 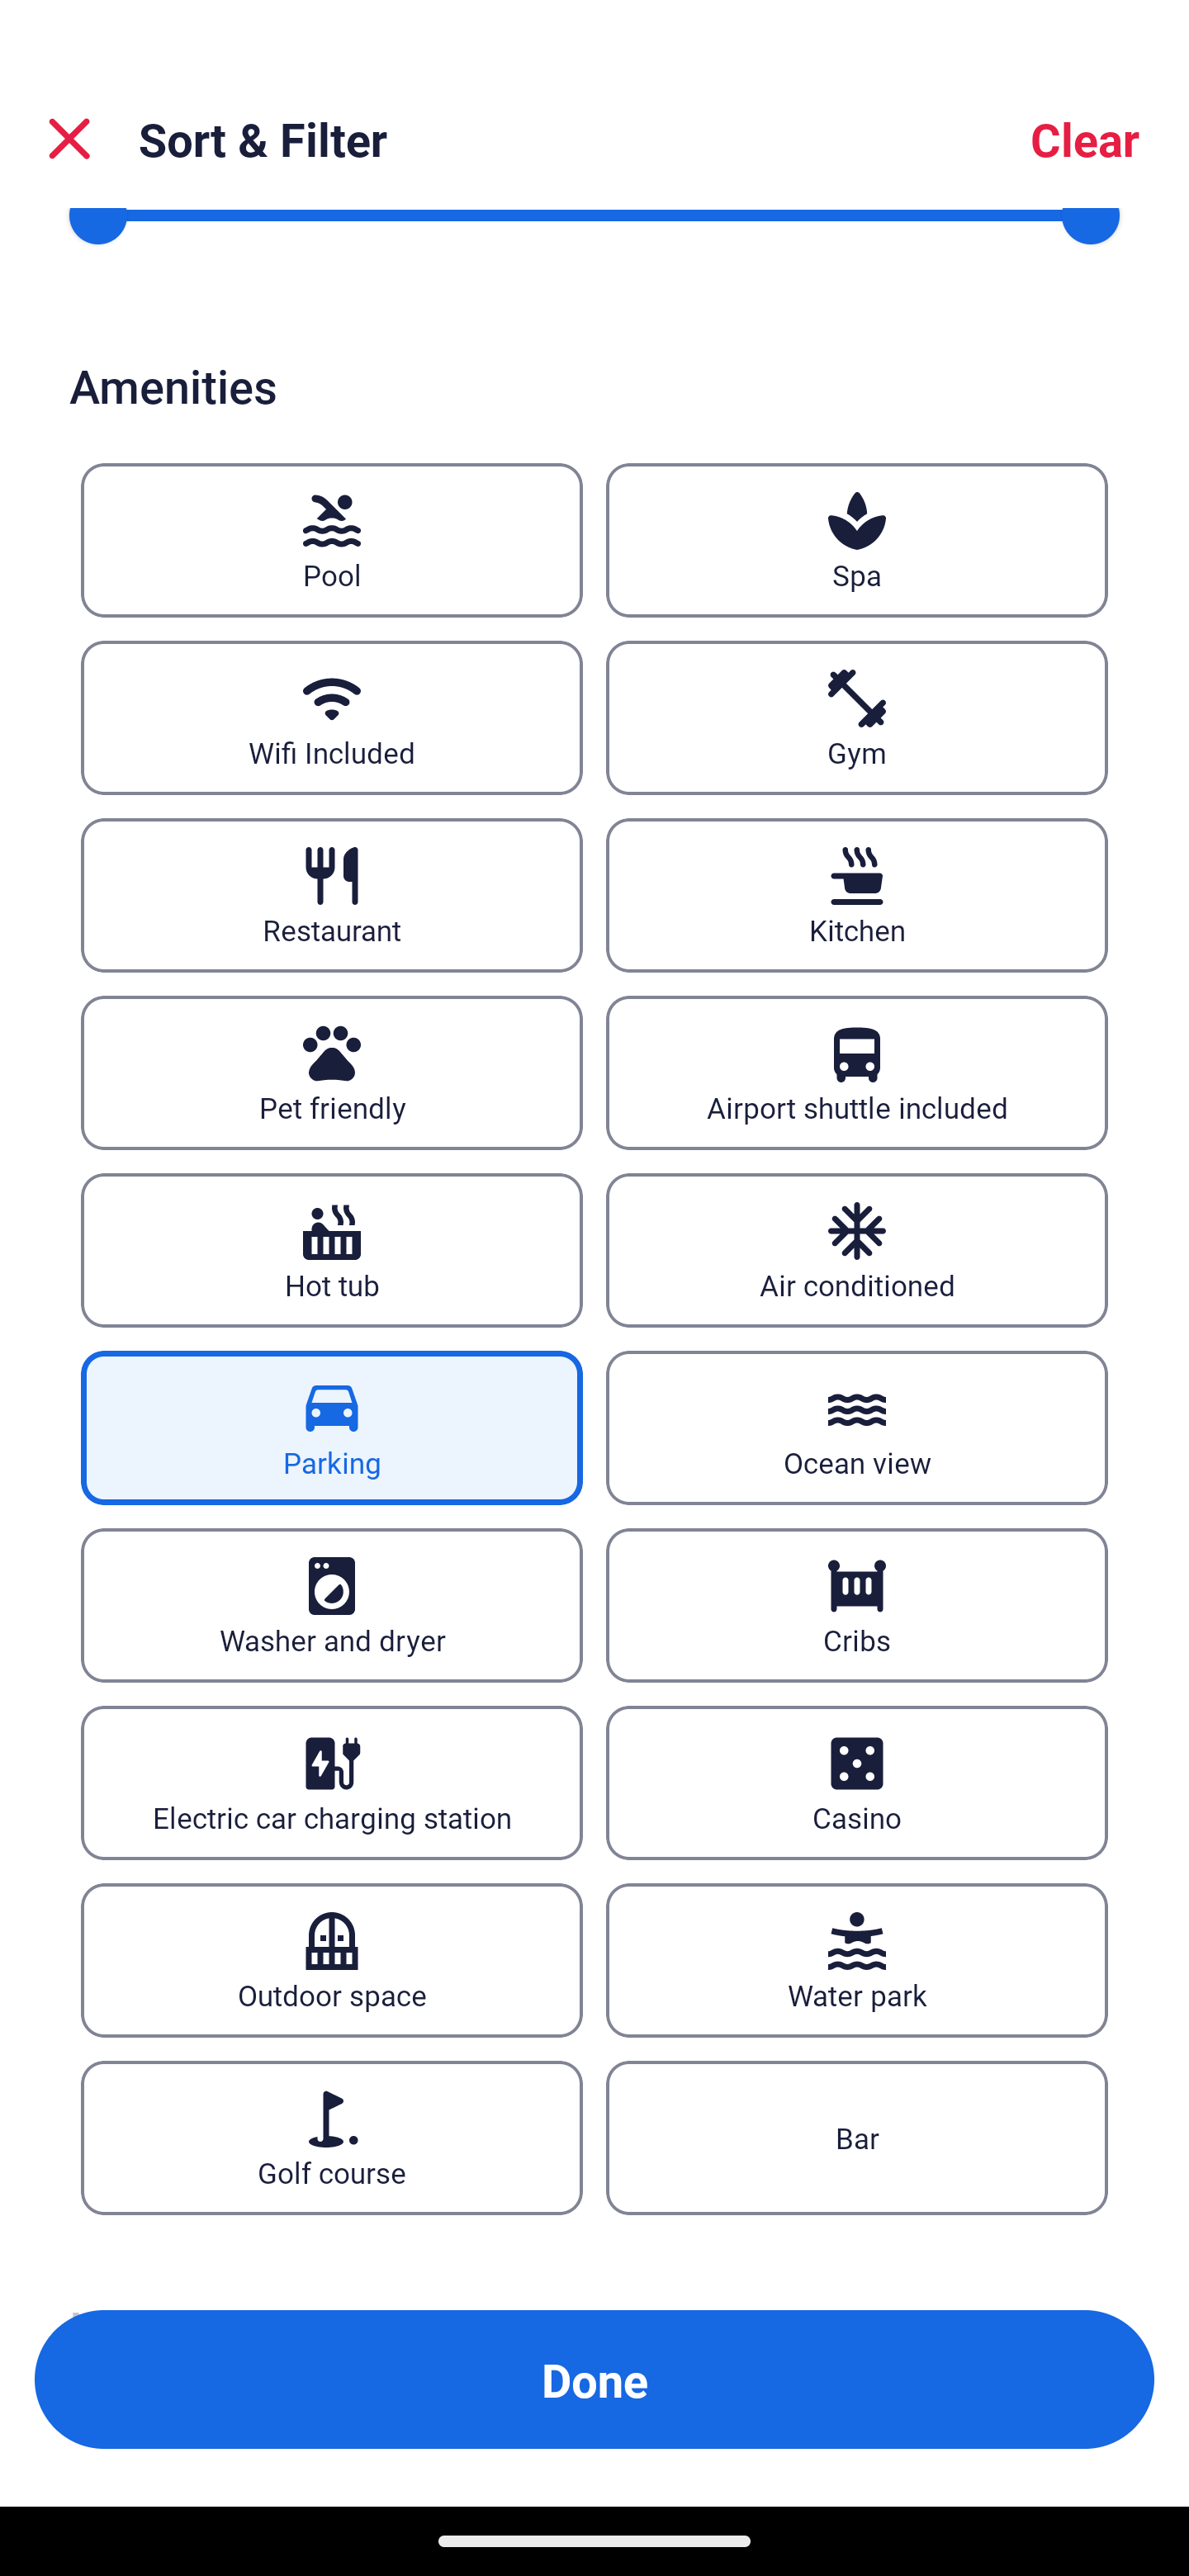 I want to click on Air conditioned, so click(x=857, y=1248).